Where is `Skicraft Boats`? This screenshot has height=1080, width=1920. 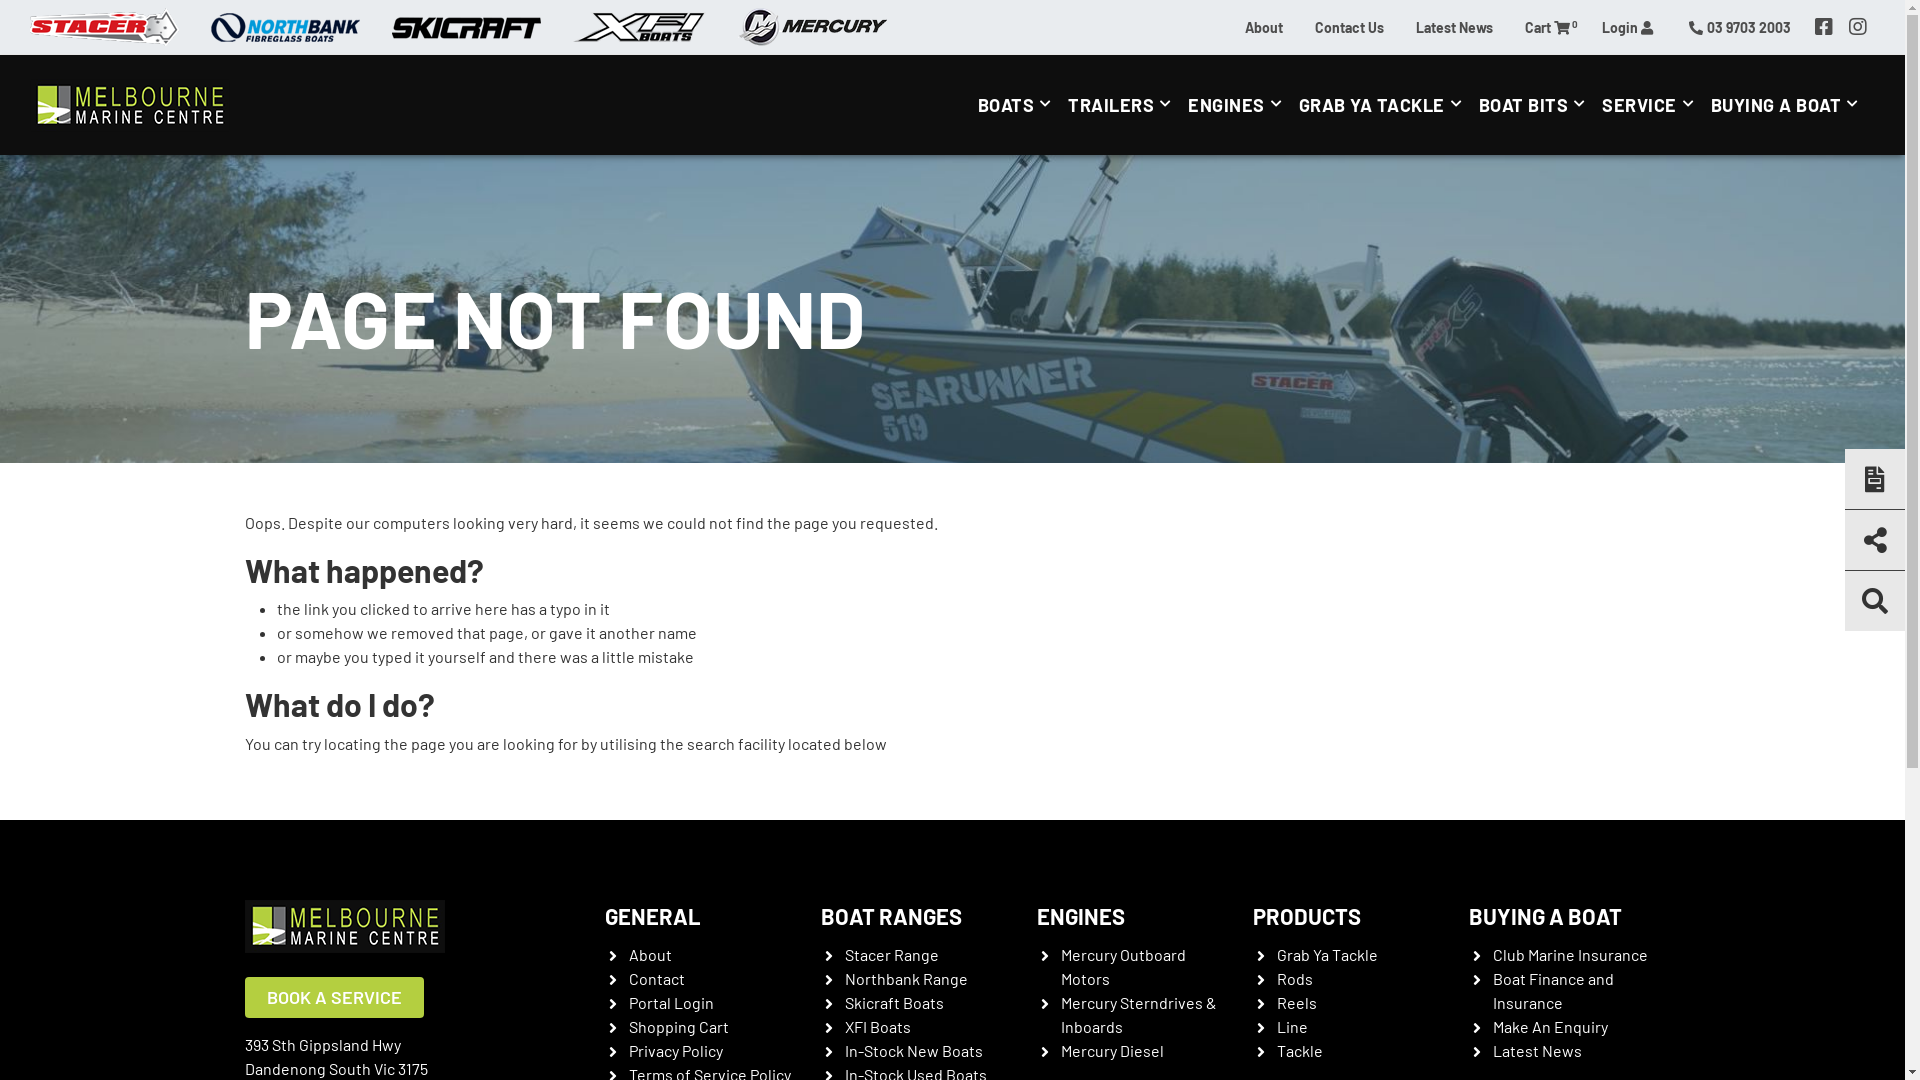 Skicraft Boats is located at coordinates (894, 1002).